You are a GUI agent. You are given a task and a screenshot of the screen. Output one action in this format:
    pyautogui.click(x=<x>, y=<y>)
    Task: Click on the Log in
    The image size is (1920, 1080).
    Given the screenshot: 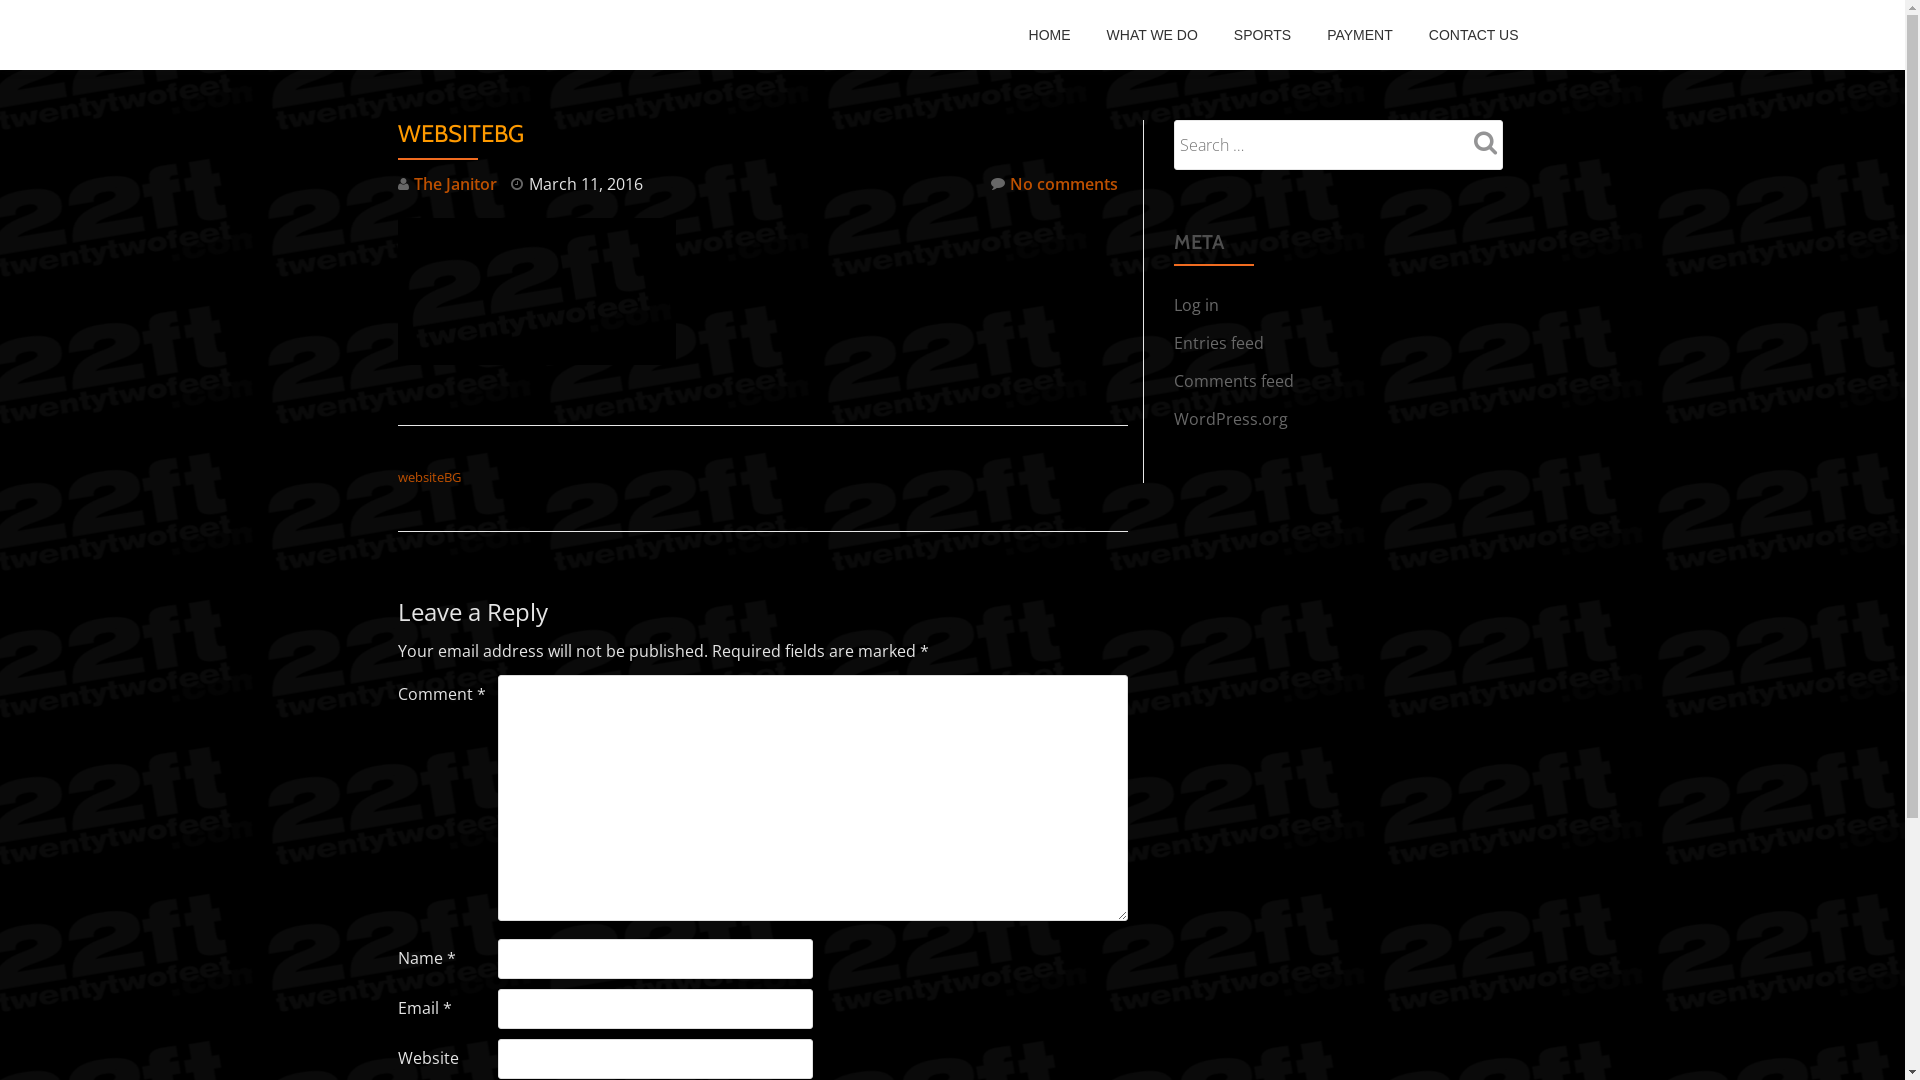 What is the action you would take?
    pyautogui.click(x=1196, y=305)
    